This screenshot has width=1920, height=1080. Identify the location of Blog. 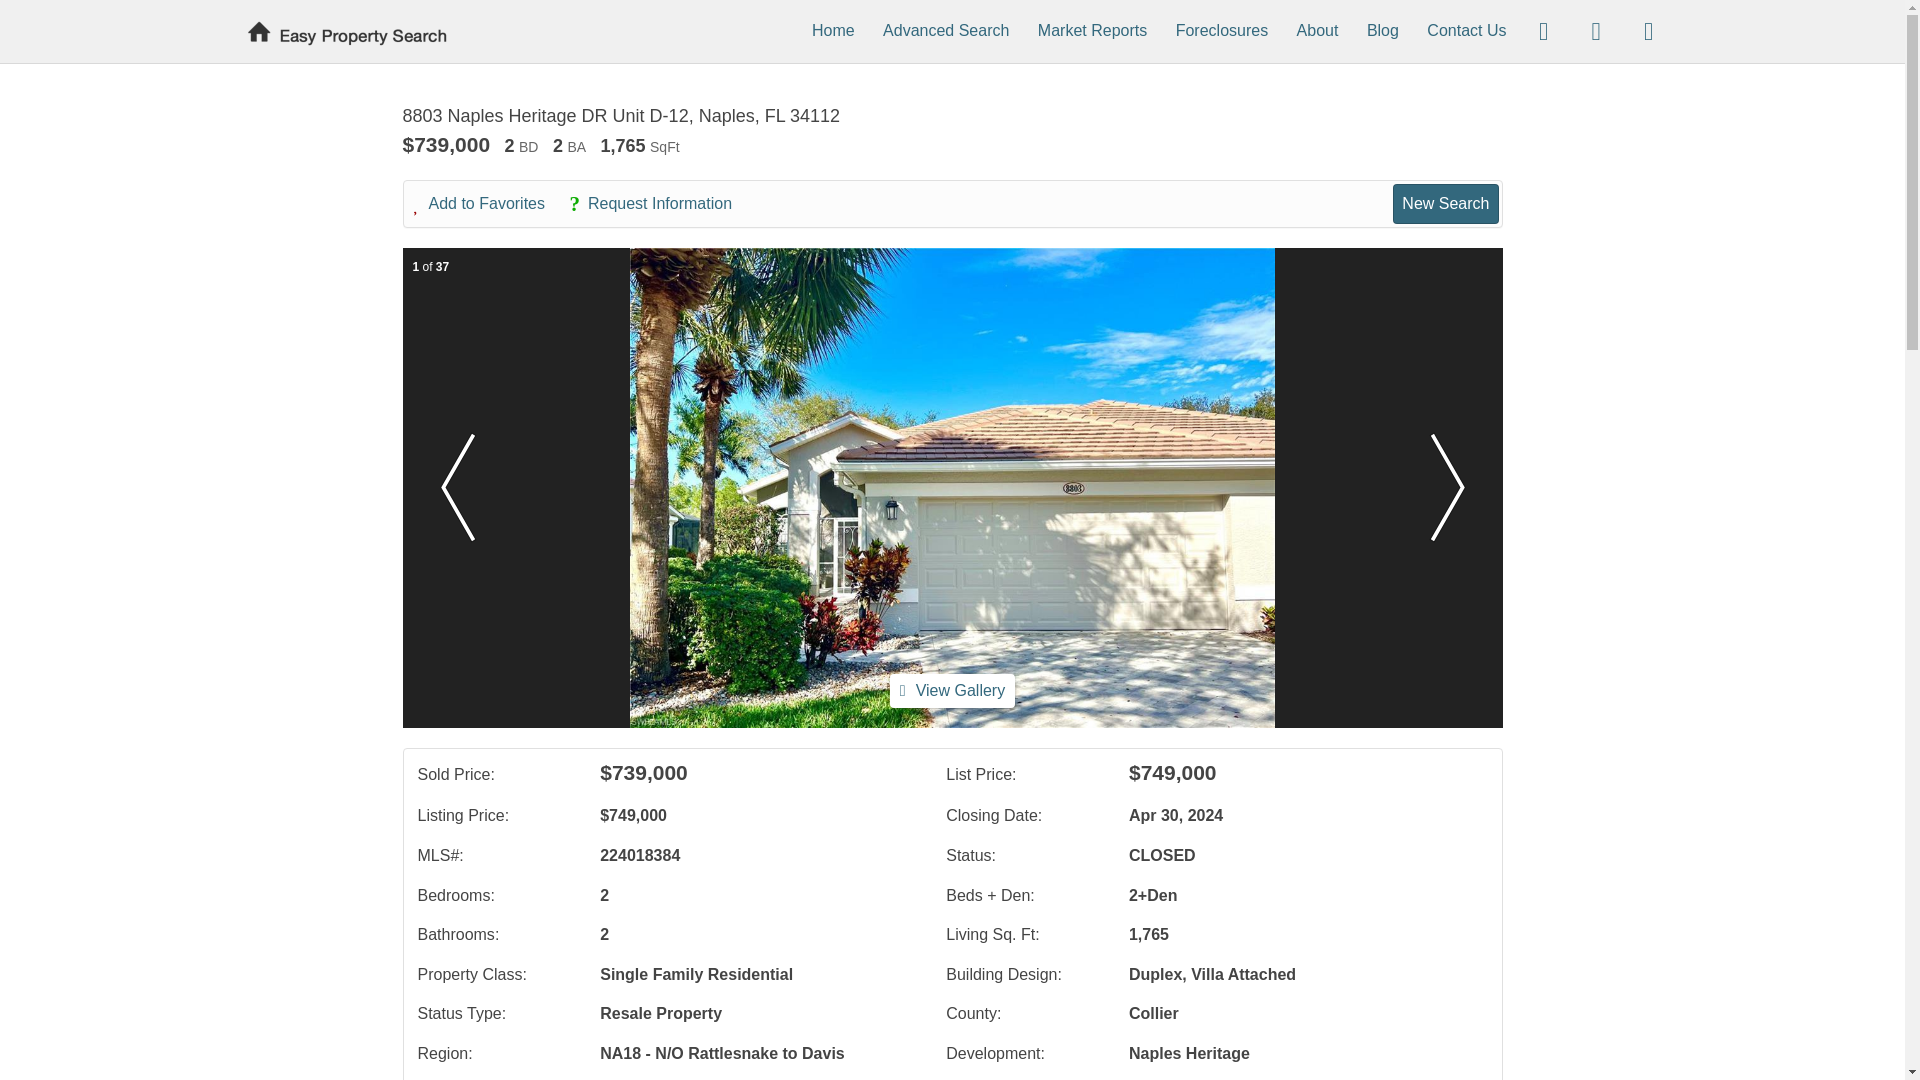
(1383, 30).